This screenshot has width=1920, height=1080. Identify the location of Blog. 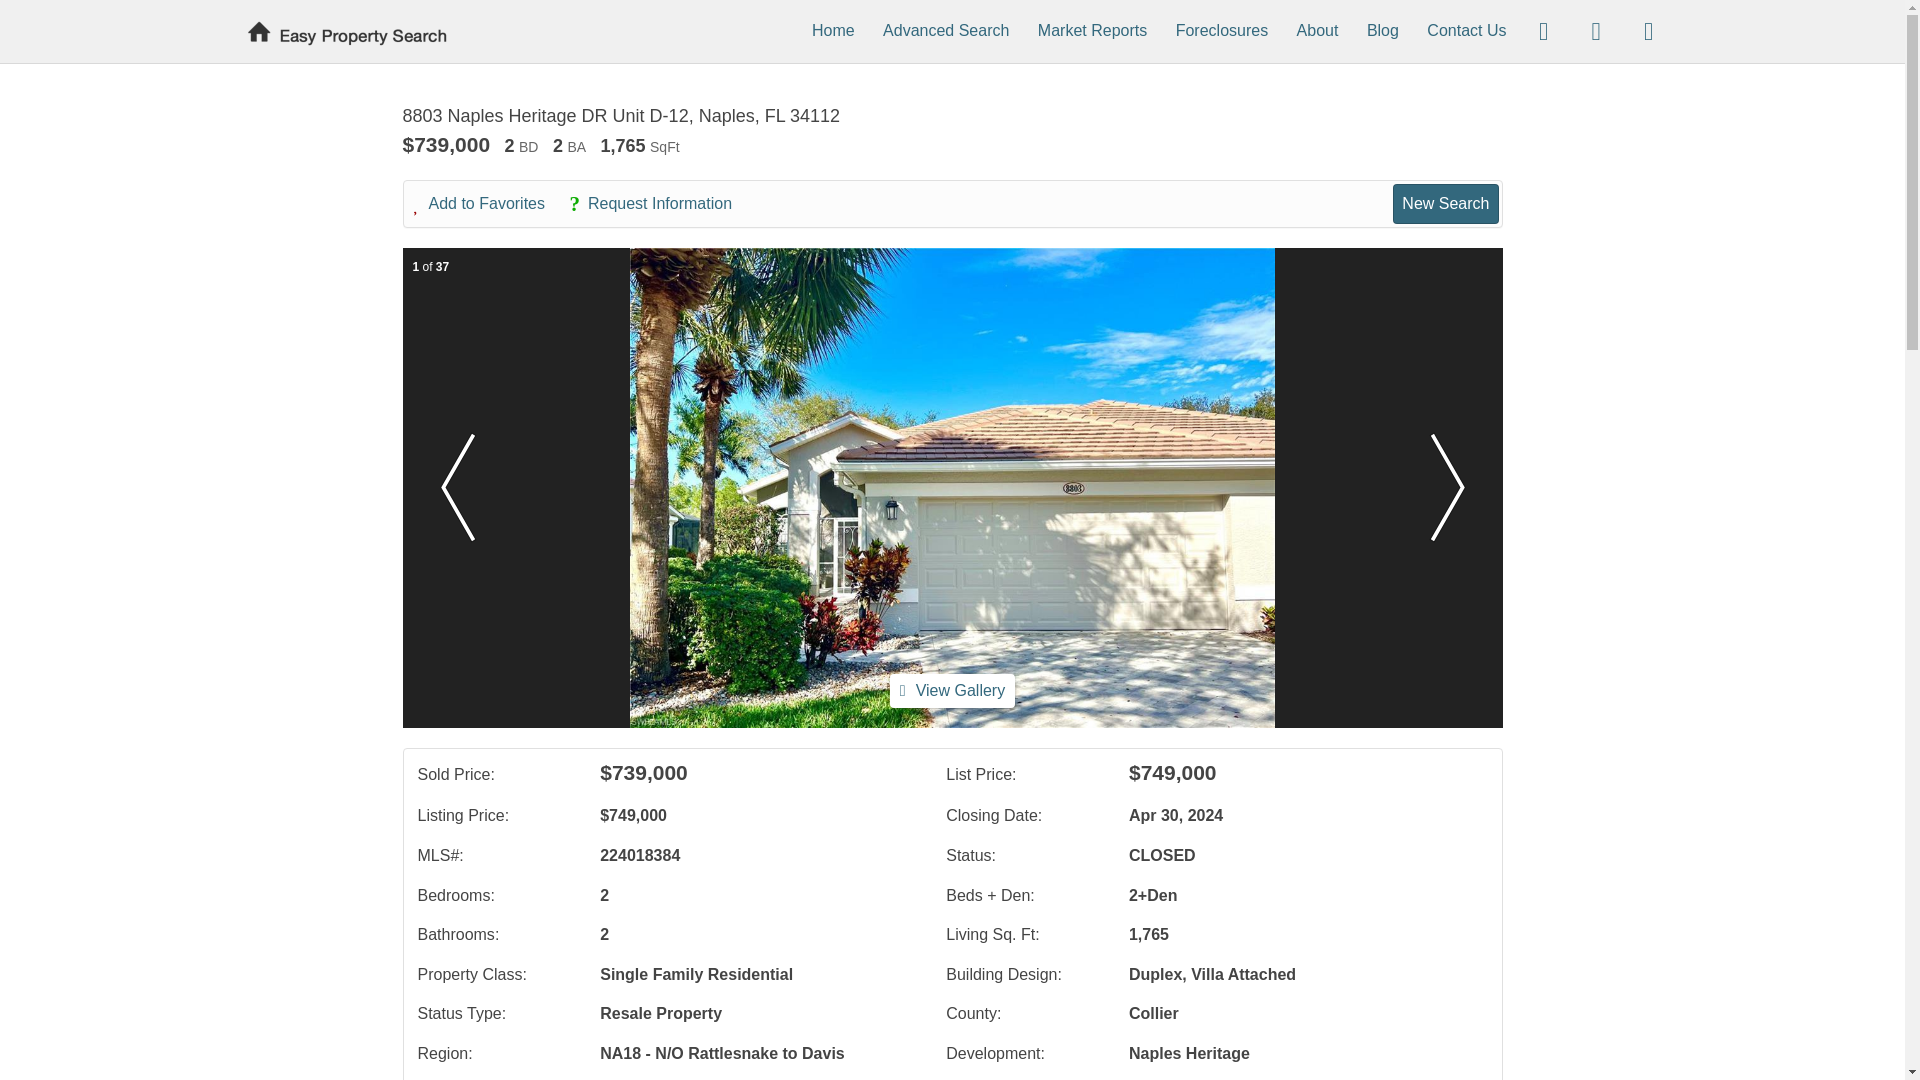
(1383, 30).